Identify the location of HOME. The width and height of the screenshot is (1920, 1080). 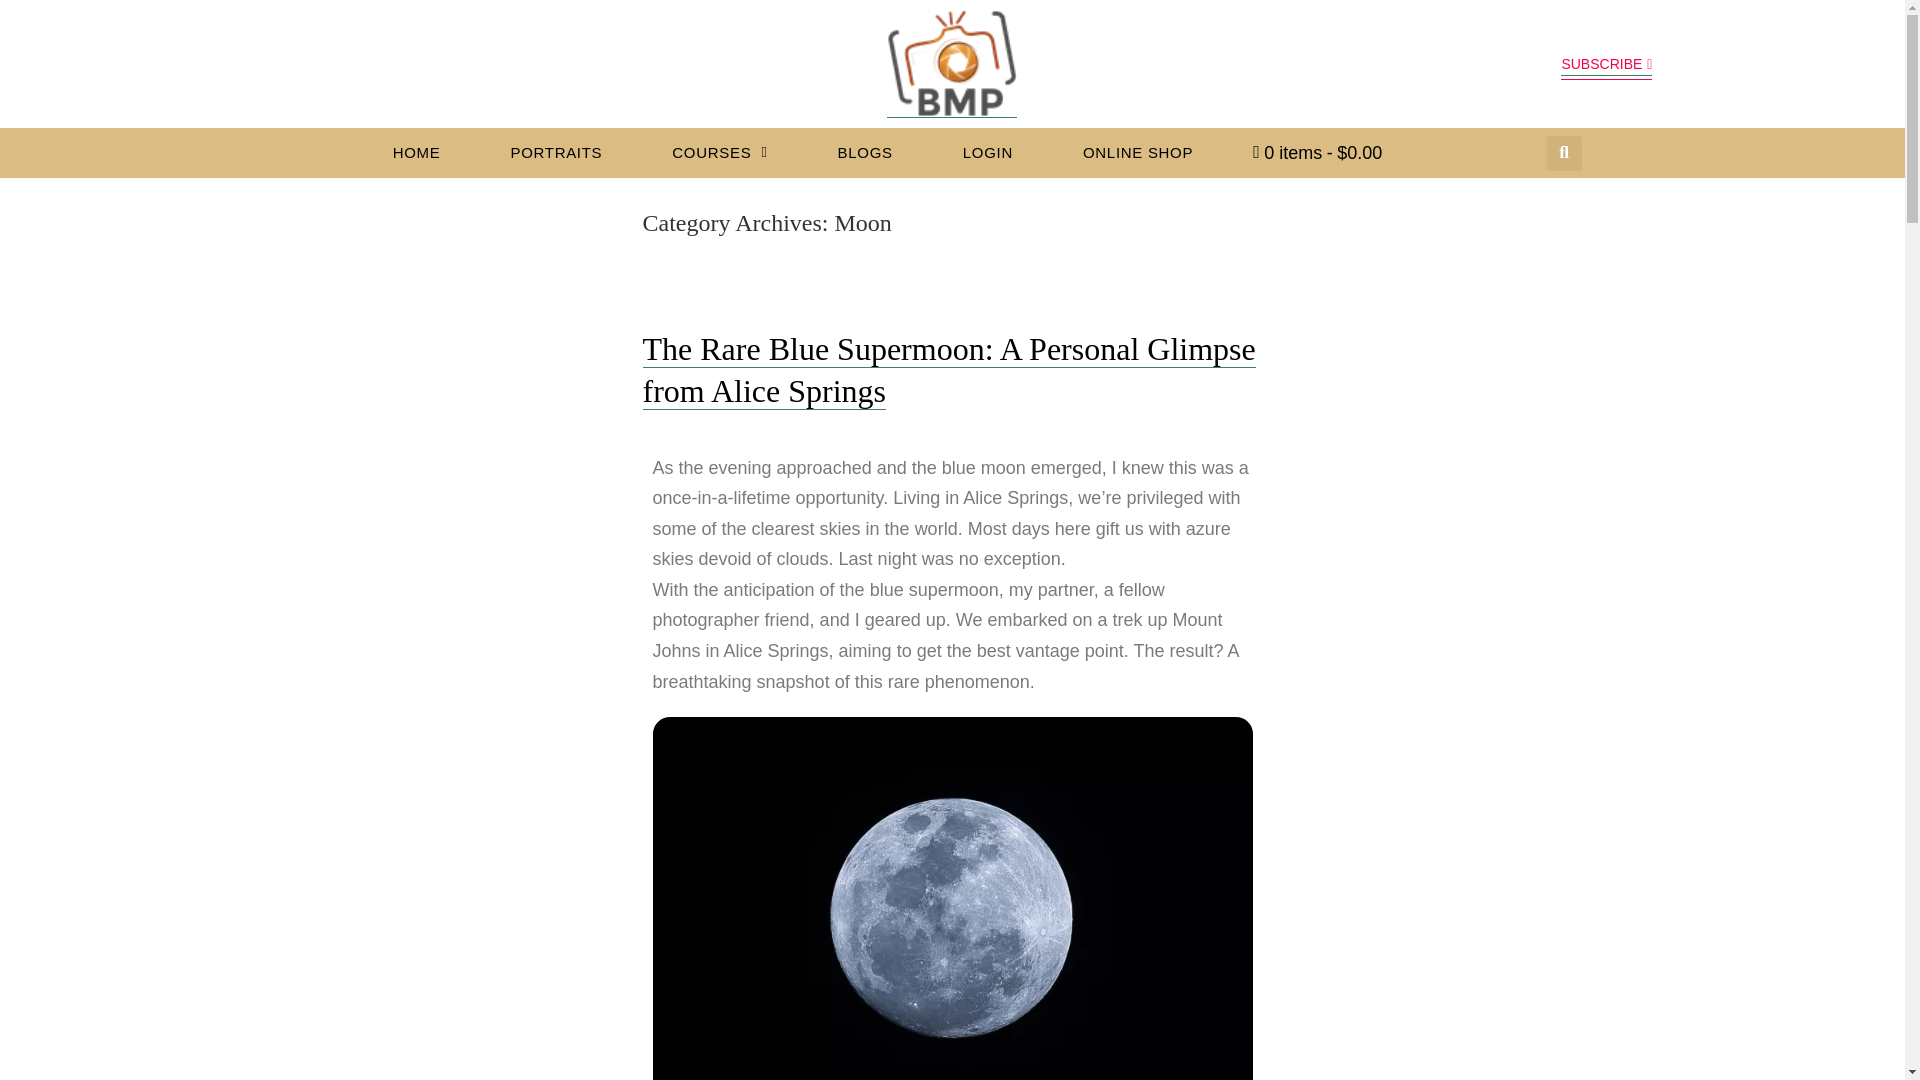
(416, 152).